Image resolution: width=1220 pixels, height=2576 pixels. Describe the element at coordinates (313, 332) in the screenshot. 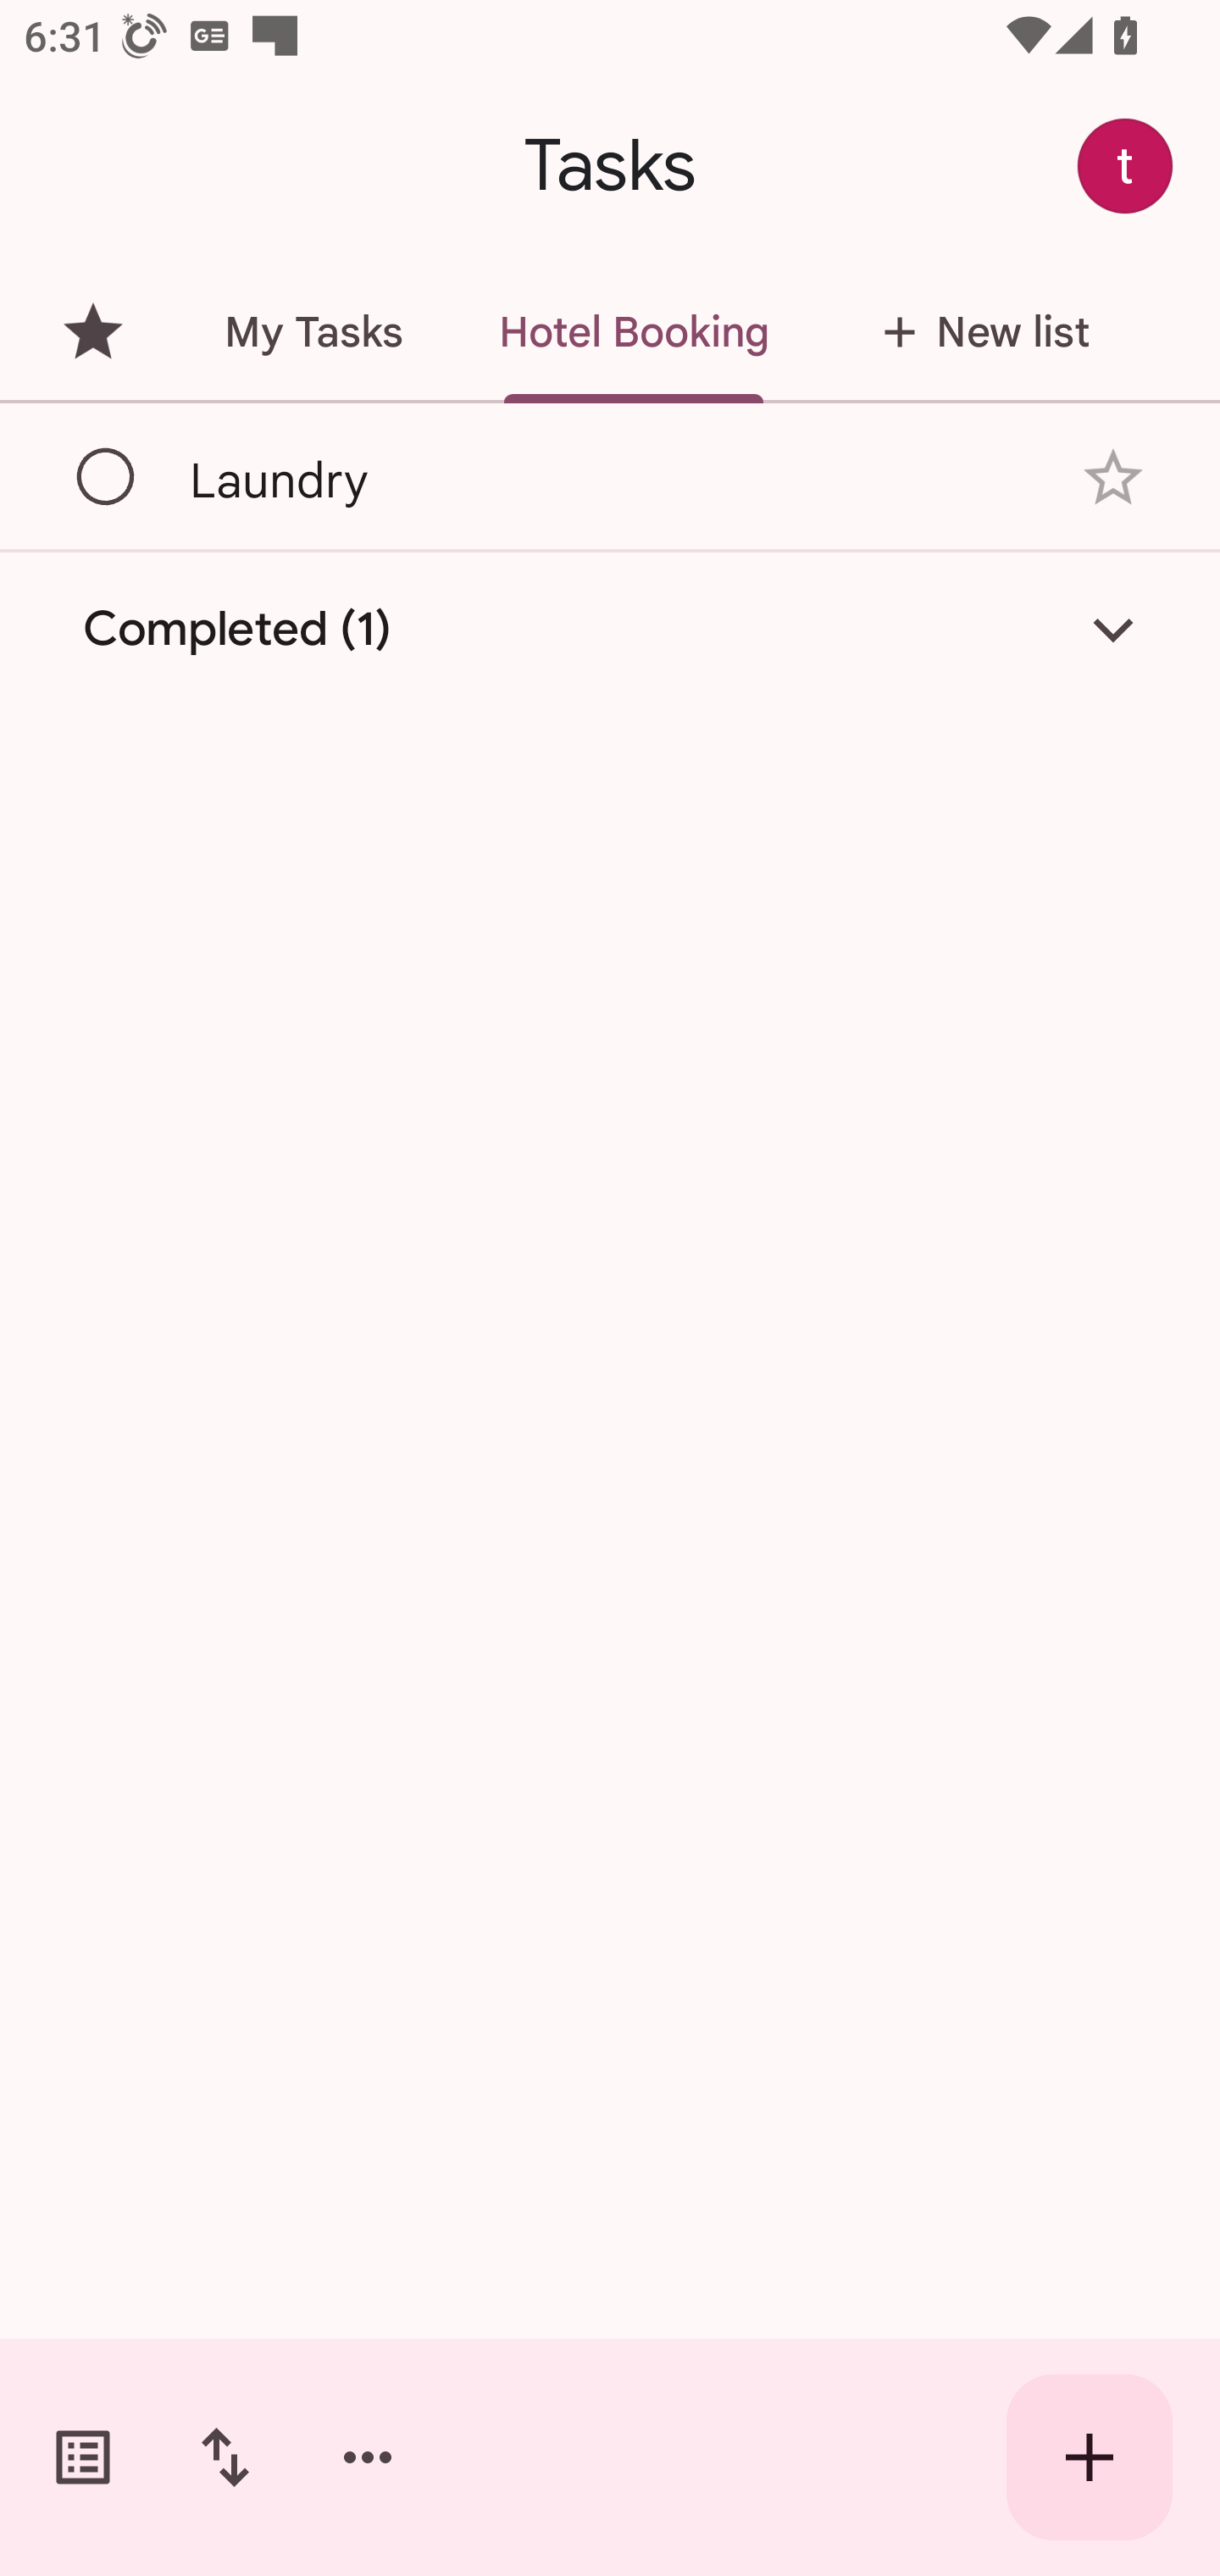

I see `My Tasks` at that location.